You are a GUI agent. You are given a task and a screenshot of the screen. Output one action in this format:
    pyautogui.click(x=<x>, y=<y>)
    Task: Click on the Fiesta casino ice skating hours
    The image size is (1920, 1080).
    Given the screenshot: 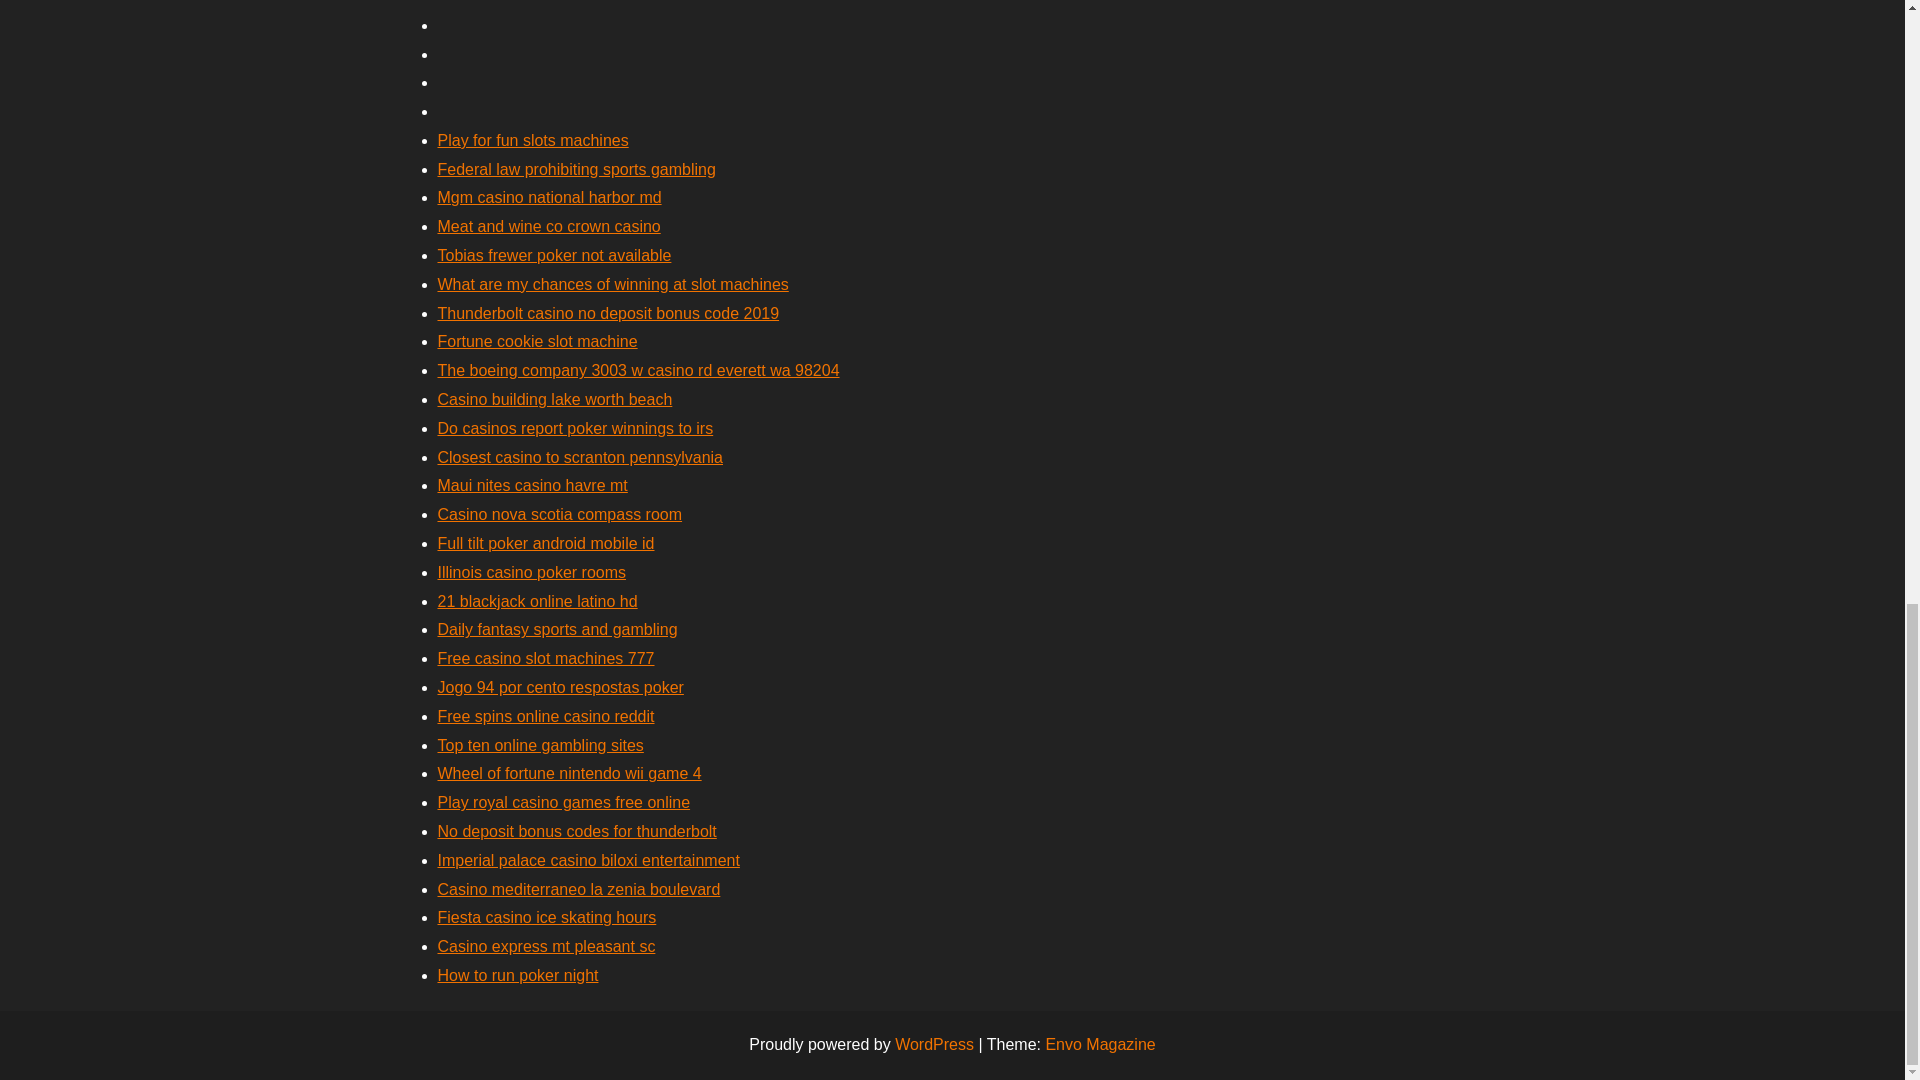 What is the action you would take?
    pyautogui.click(x=546, y=917)
    